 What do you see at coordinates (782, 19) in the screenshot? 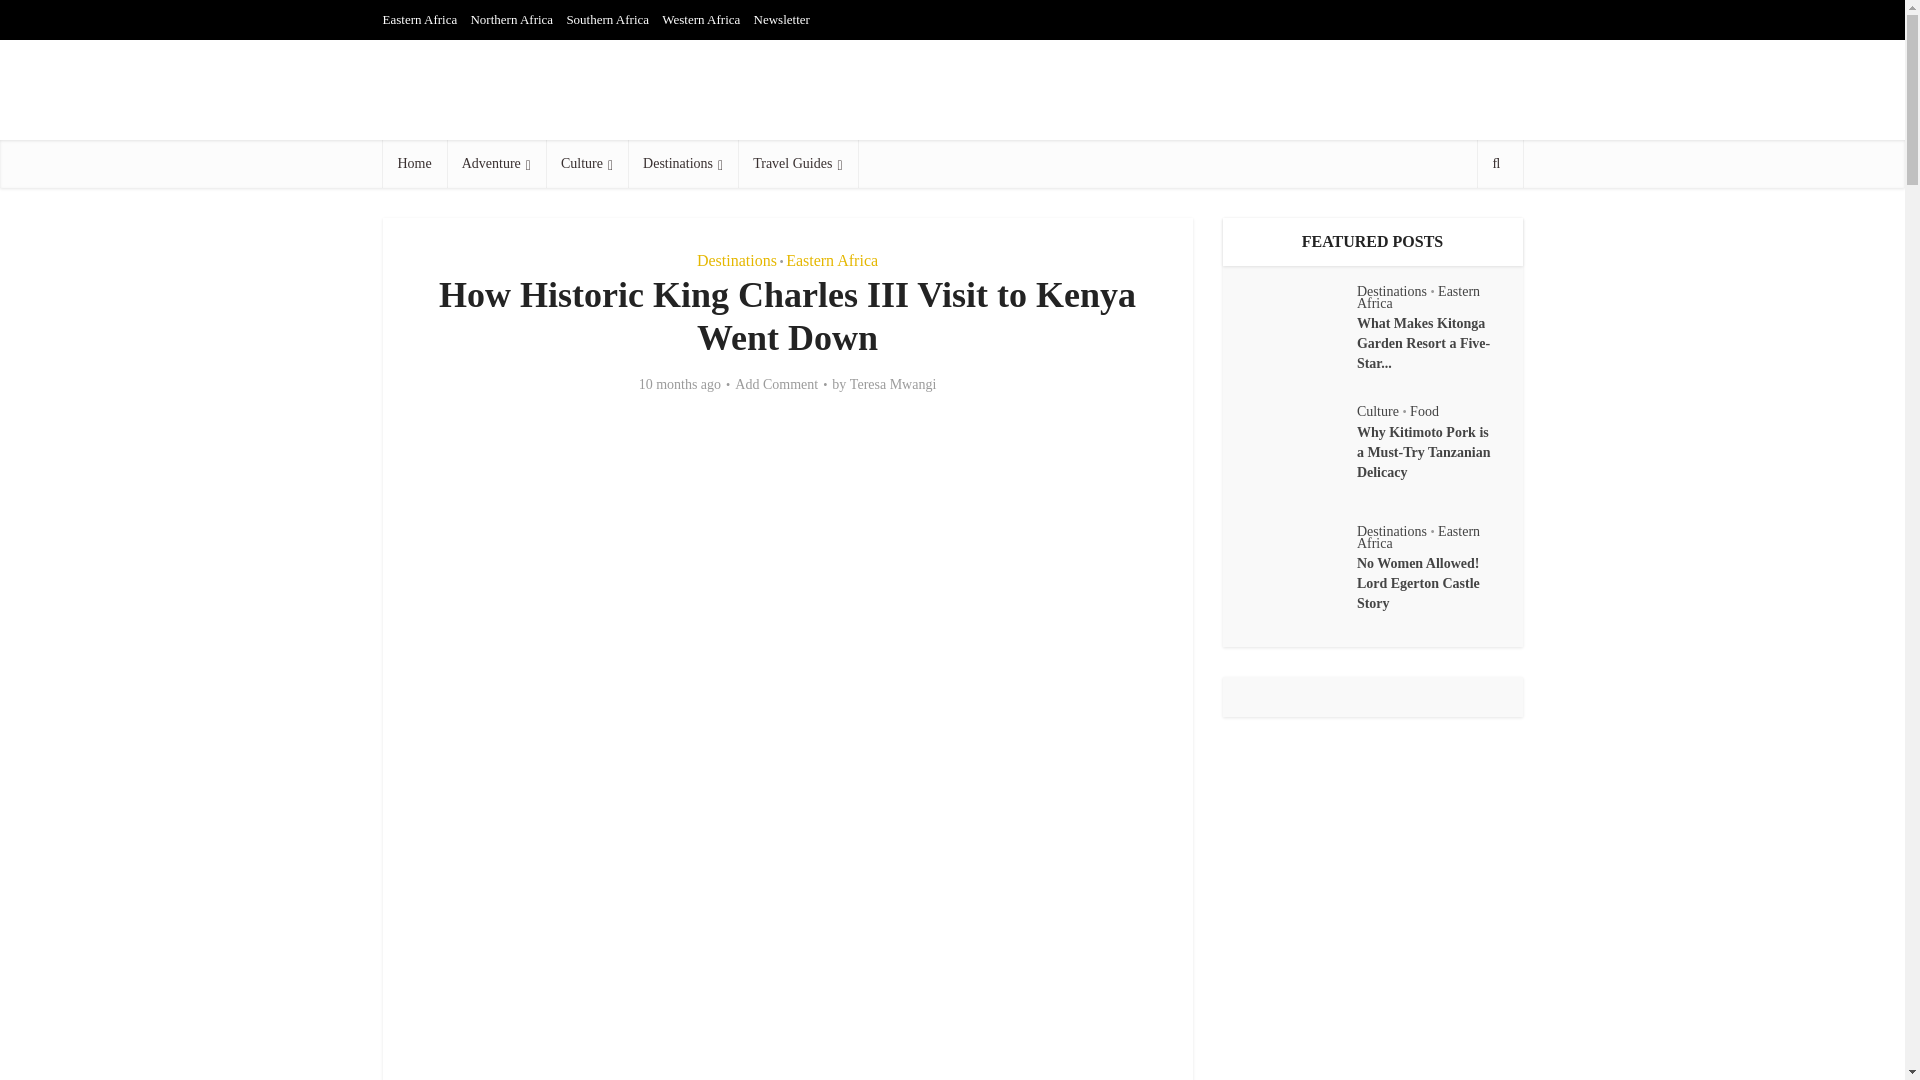
I see `Newsletter` at bounding box center [782, 19].